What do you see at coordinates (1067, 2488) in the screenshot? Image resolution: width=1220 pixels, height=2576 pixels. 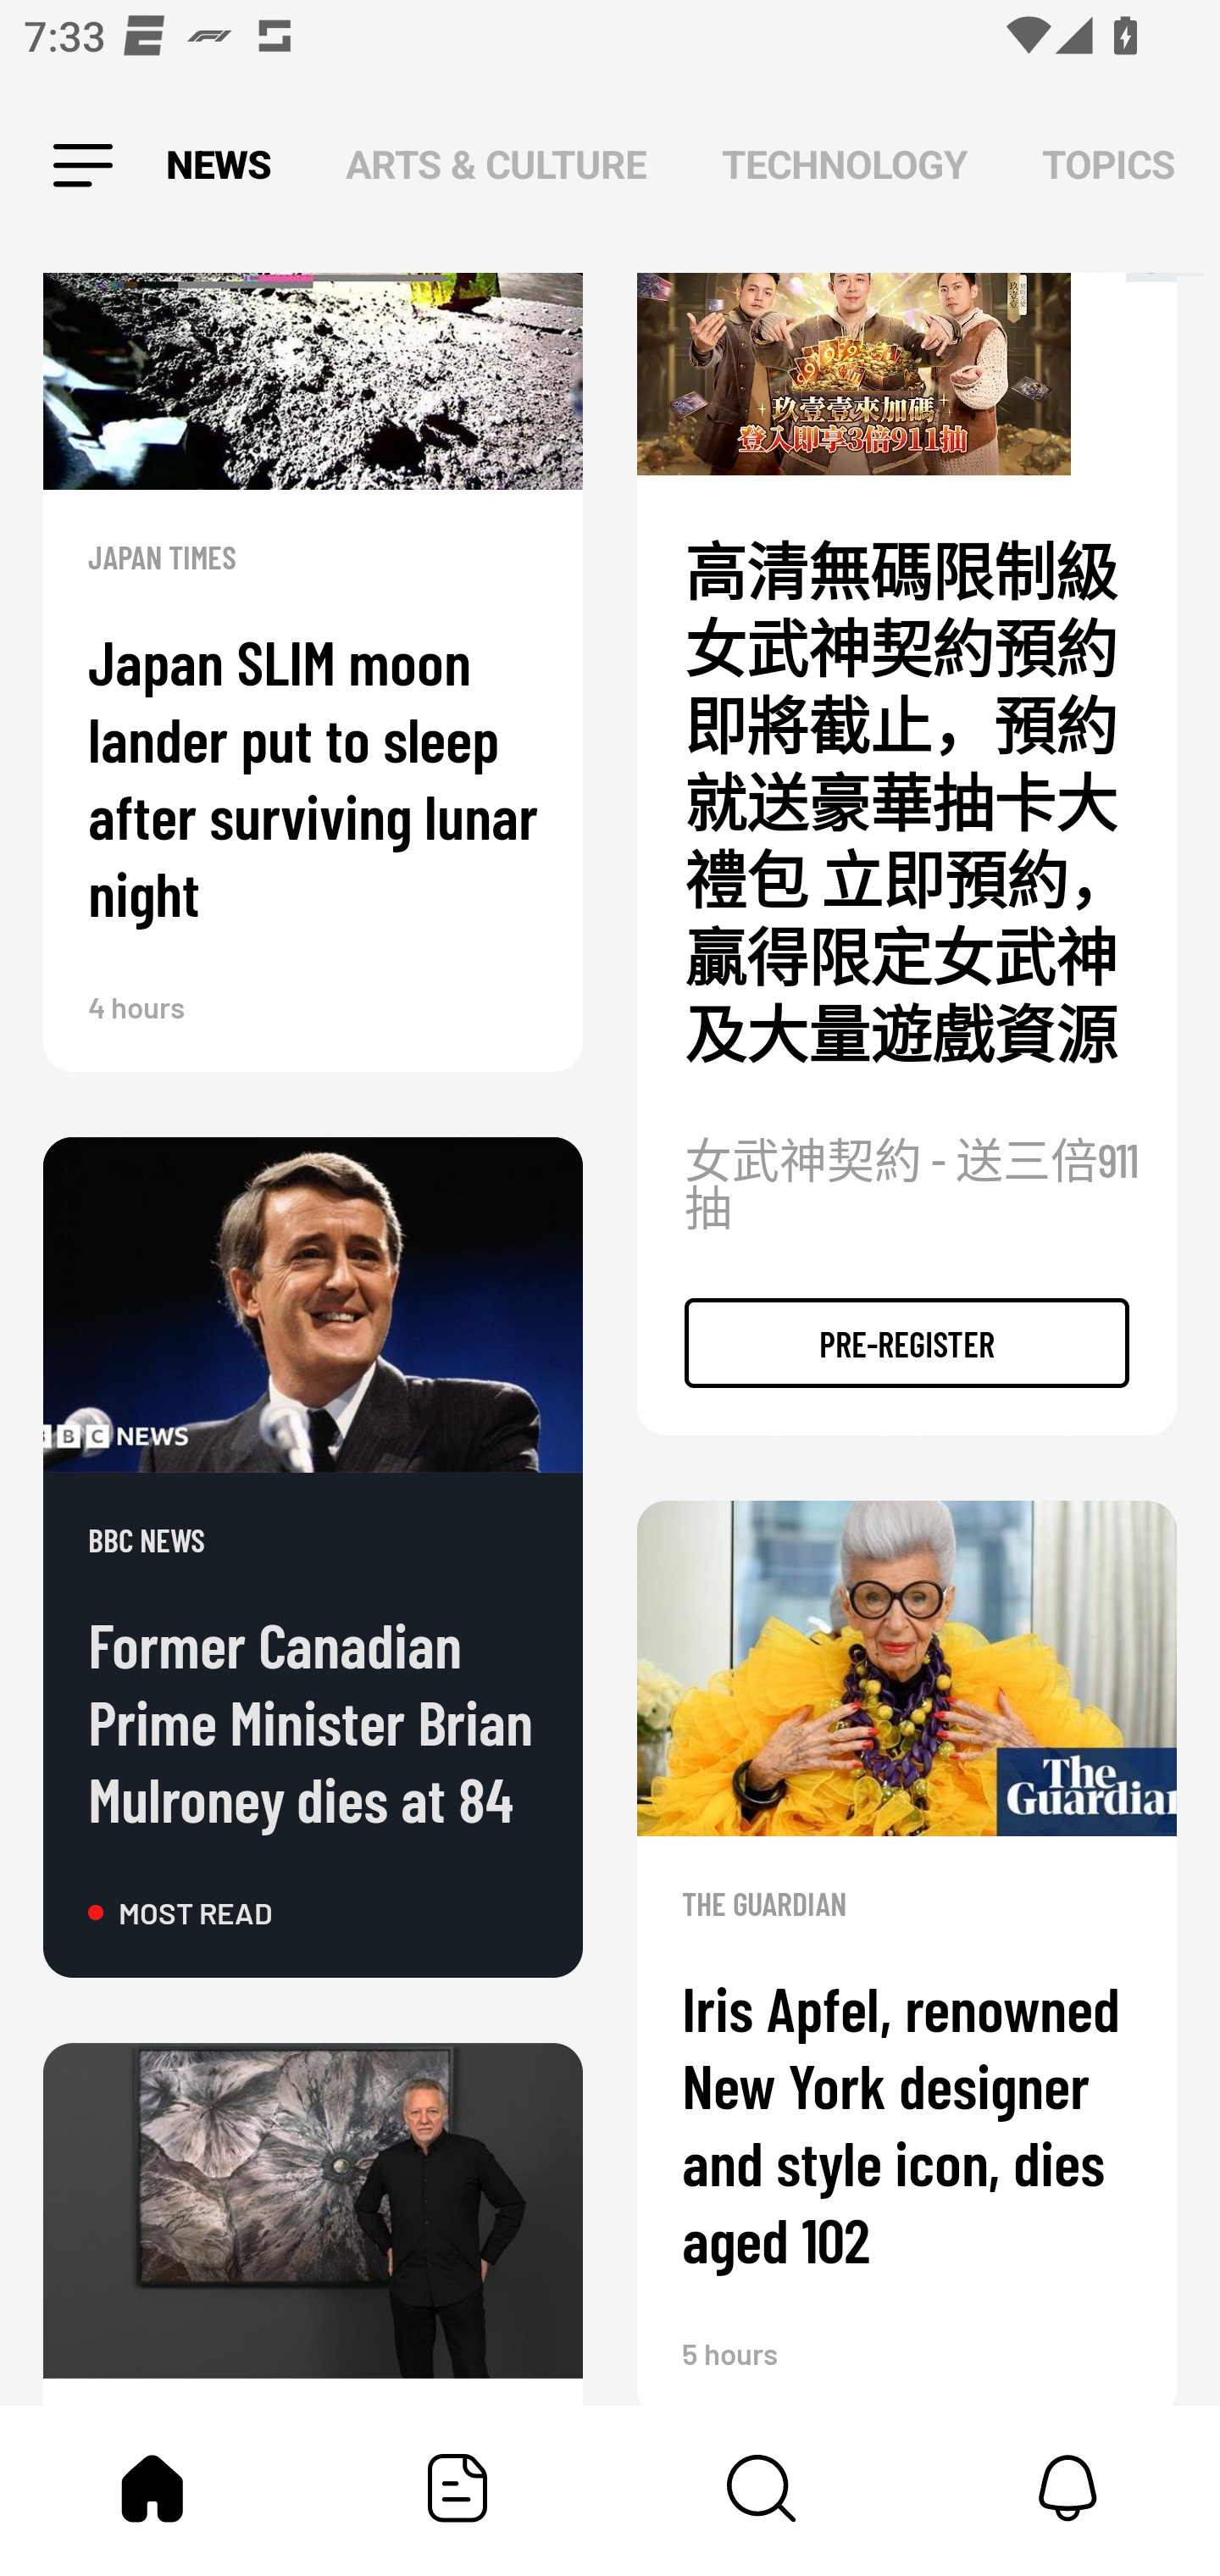 I see `Notifications` at bounding box center [1067, 2488].